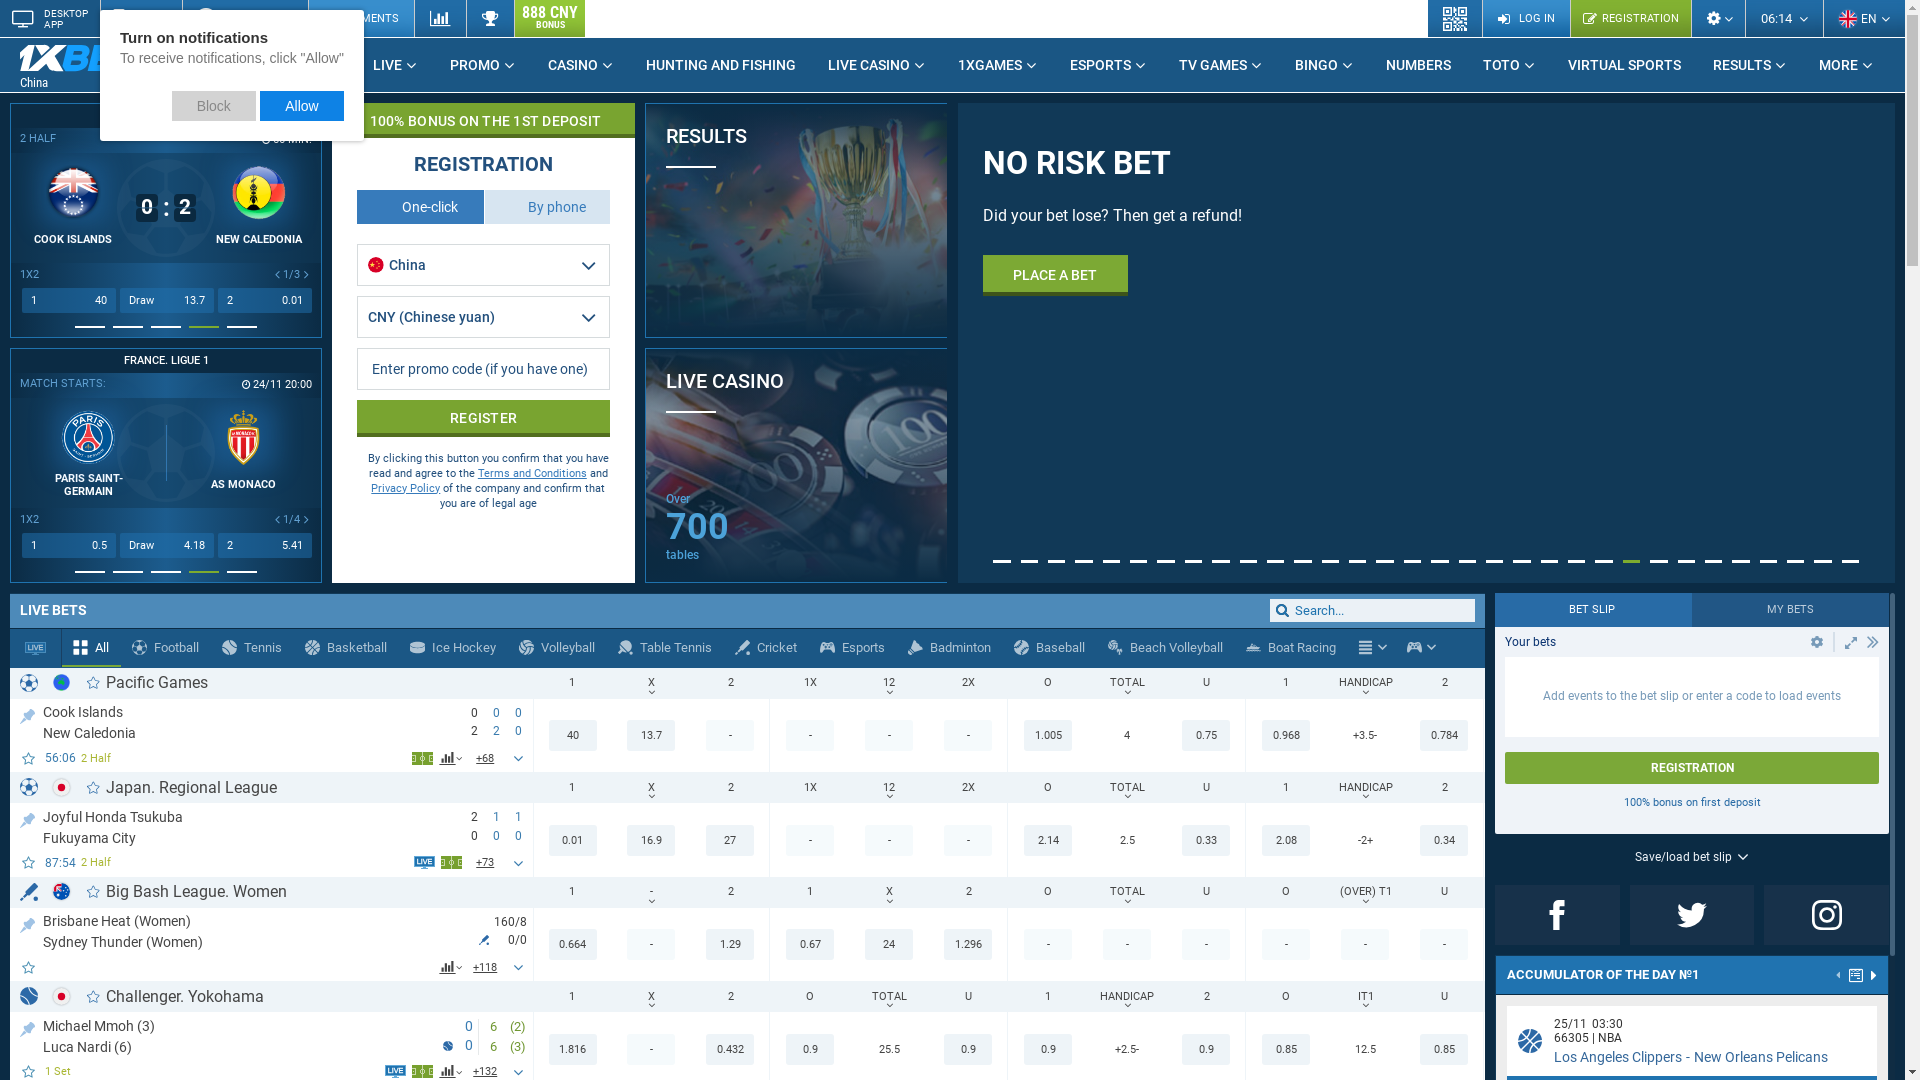 Image resolution: width=1920 pixels, height=1080 pixels. Describe the element at coordinates (157, 682) in the screenshot. I see `Pacific Games` at that location.